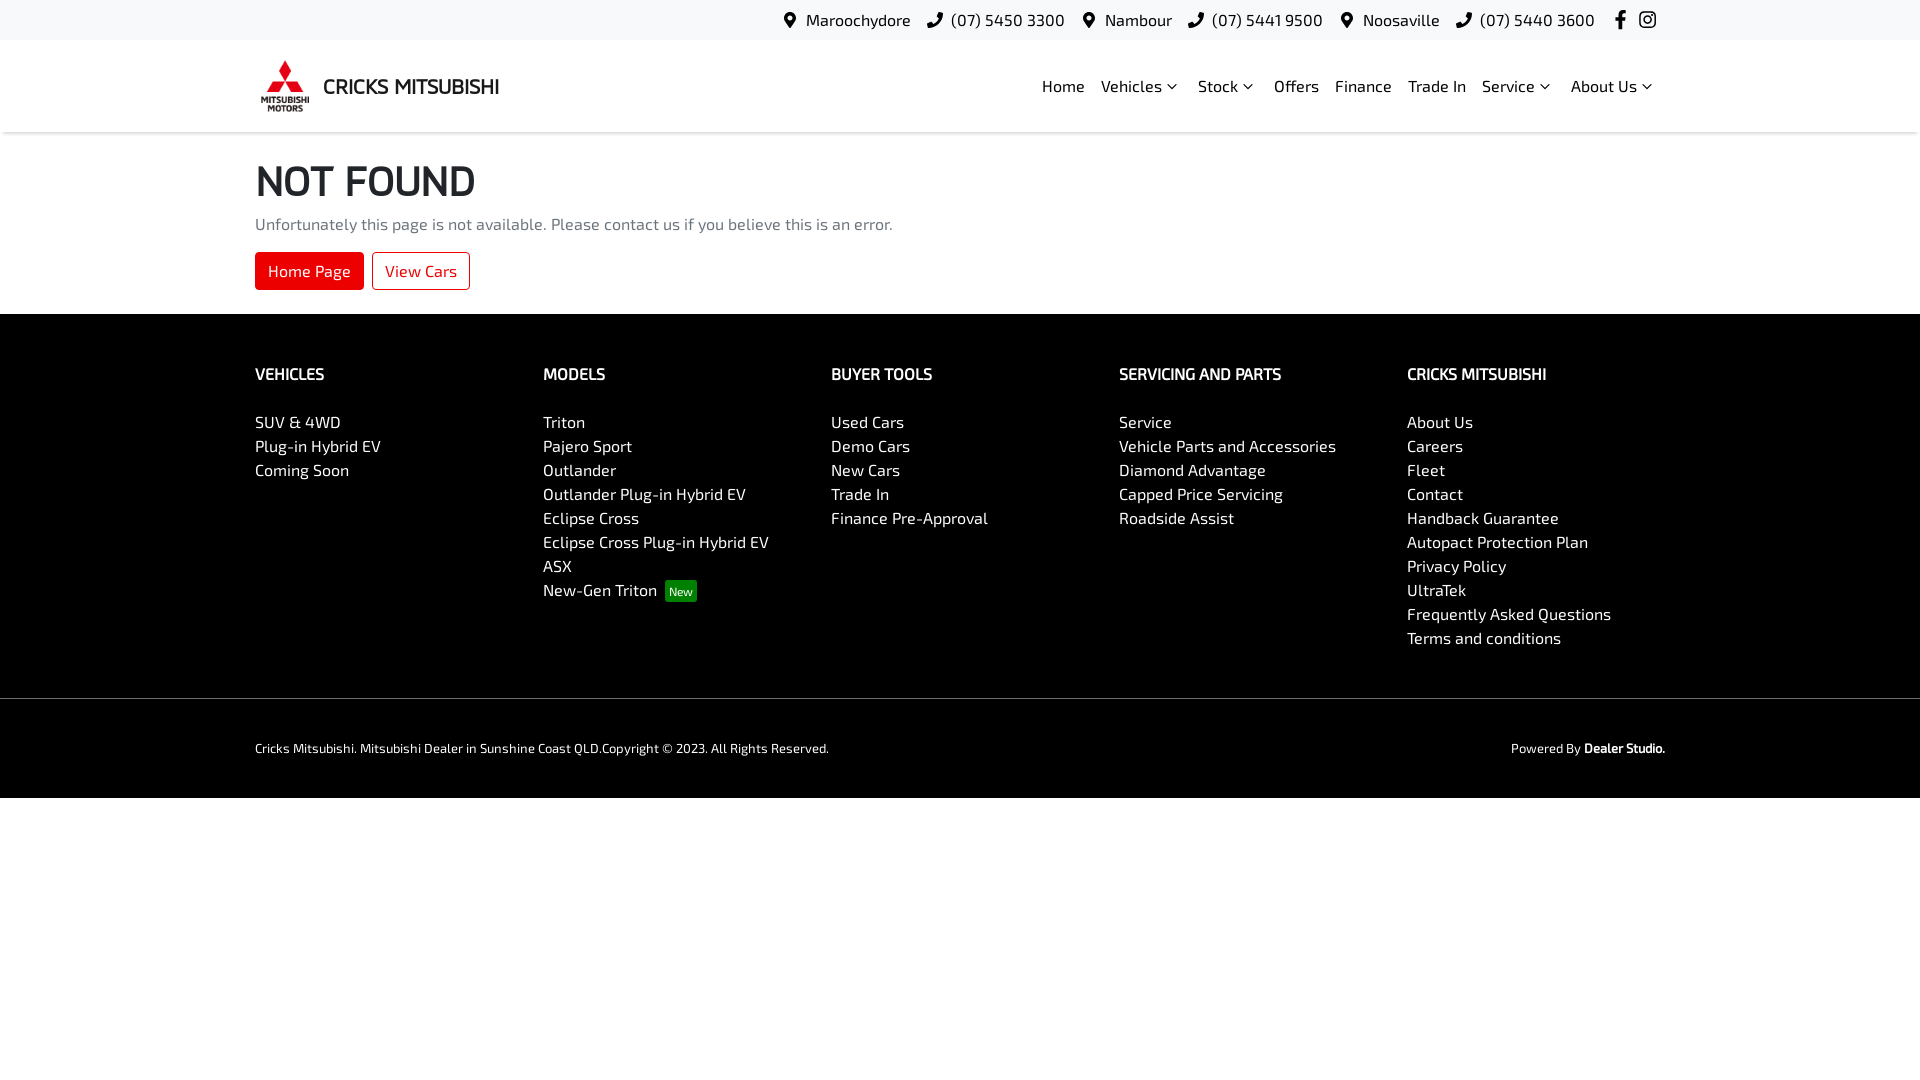 This screenshot has height=1080, width=1920. What do you see at coordinates (588, 446) in the screenshot?
I see `Pajero Sport` at bounding box center [588, 446].